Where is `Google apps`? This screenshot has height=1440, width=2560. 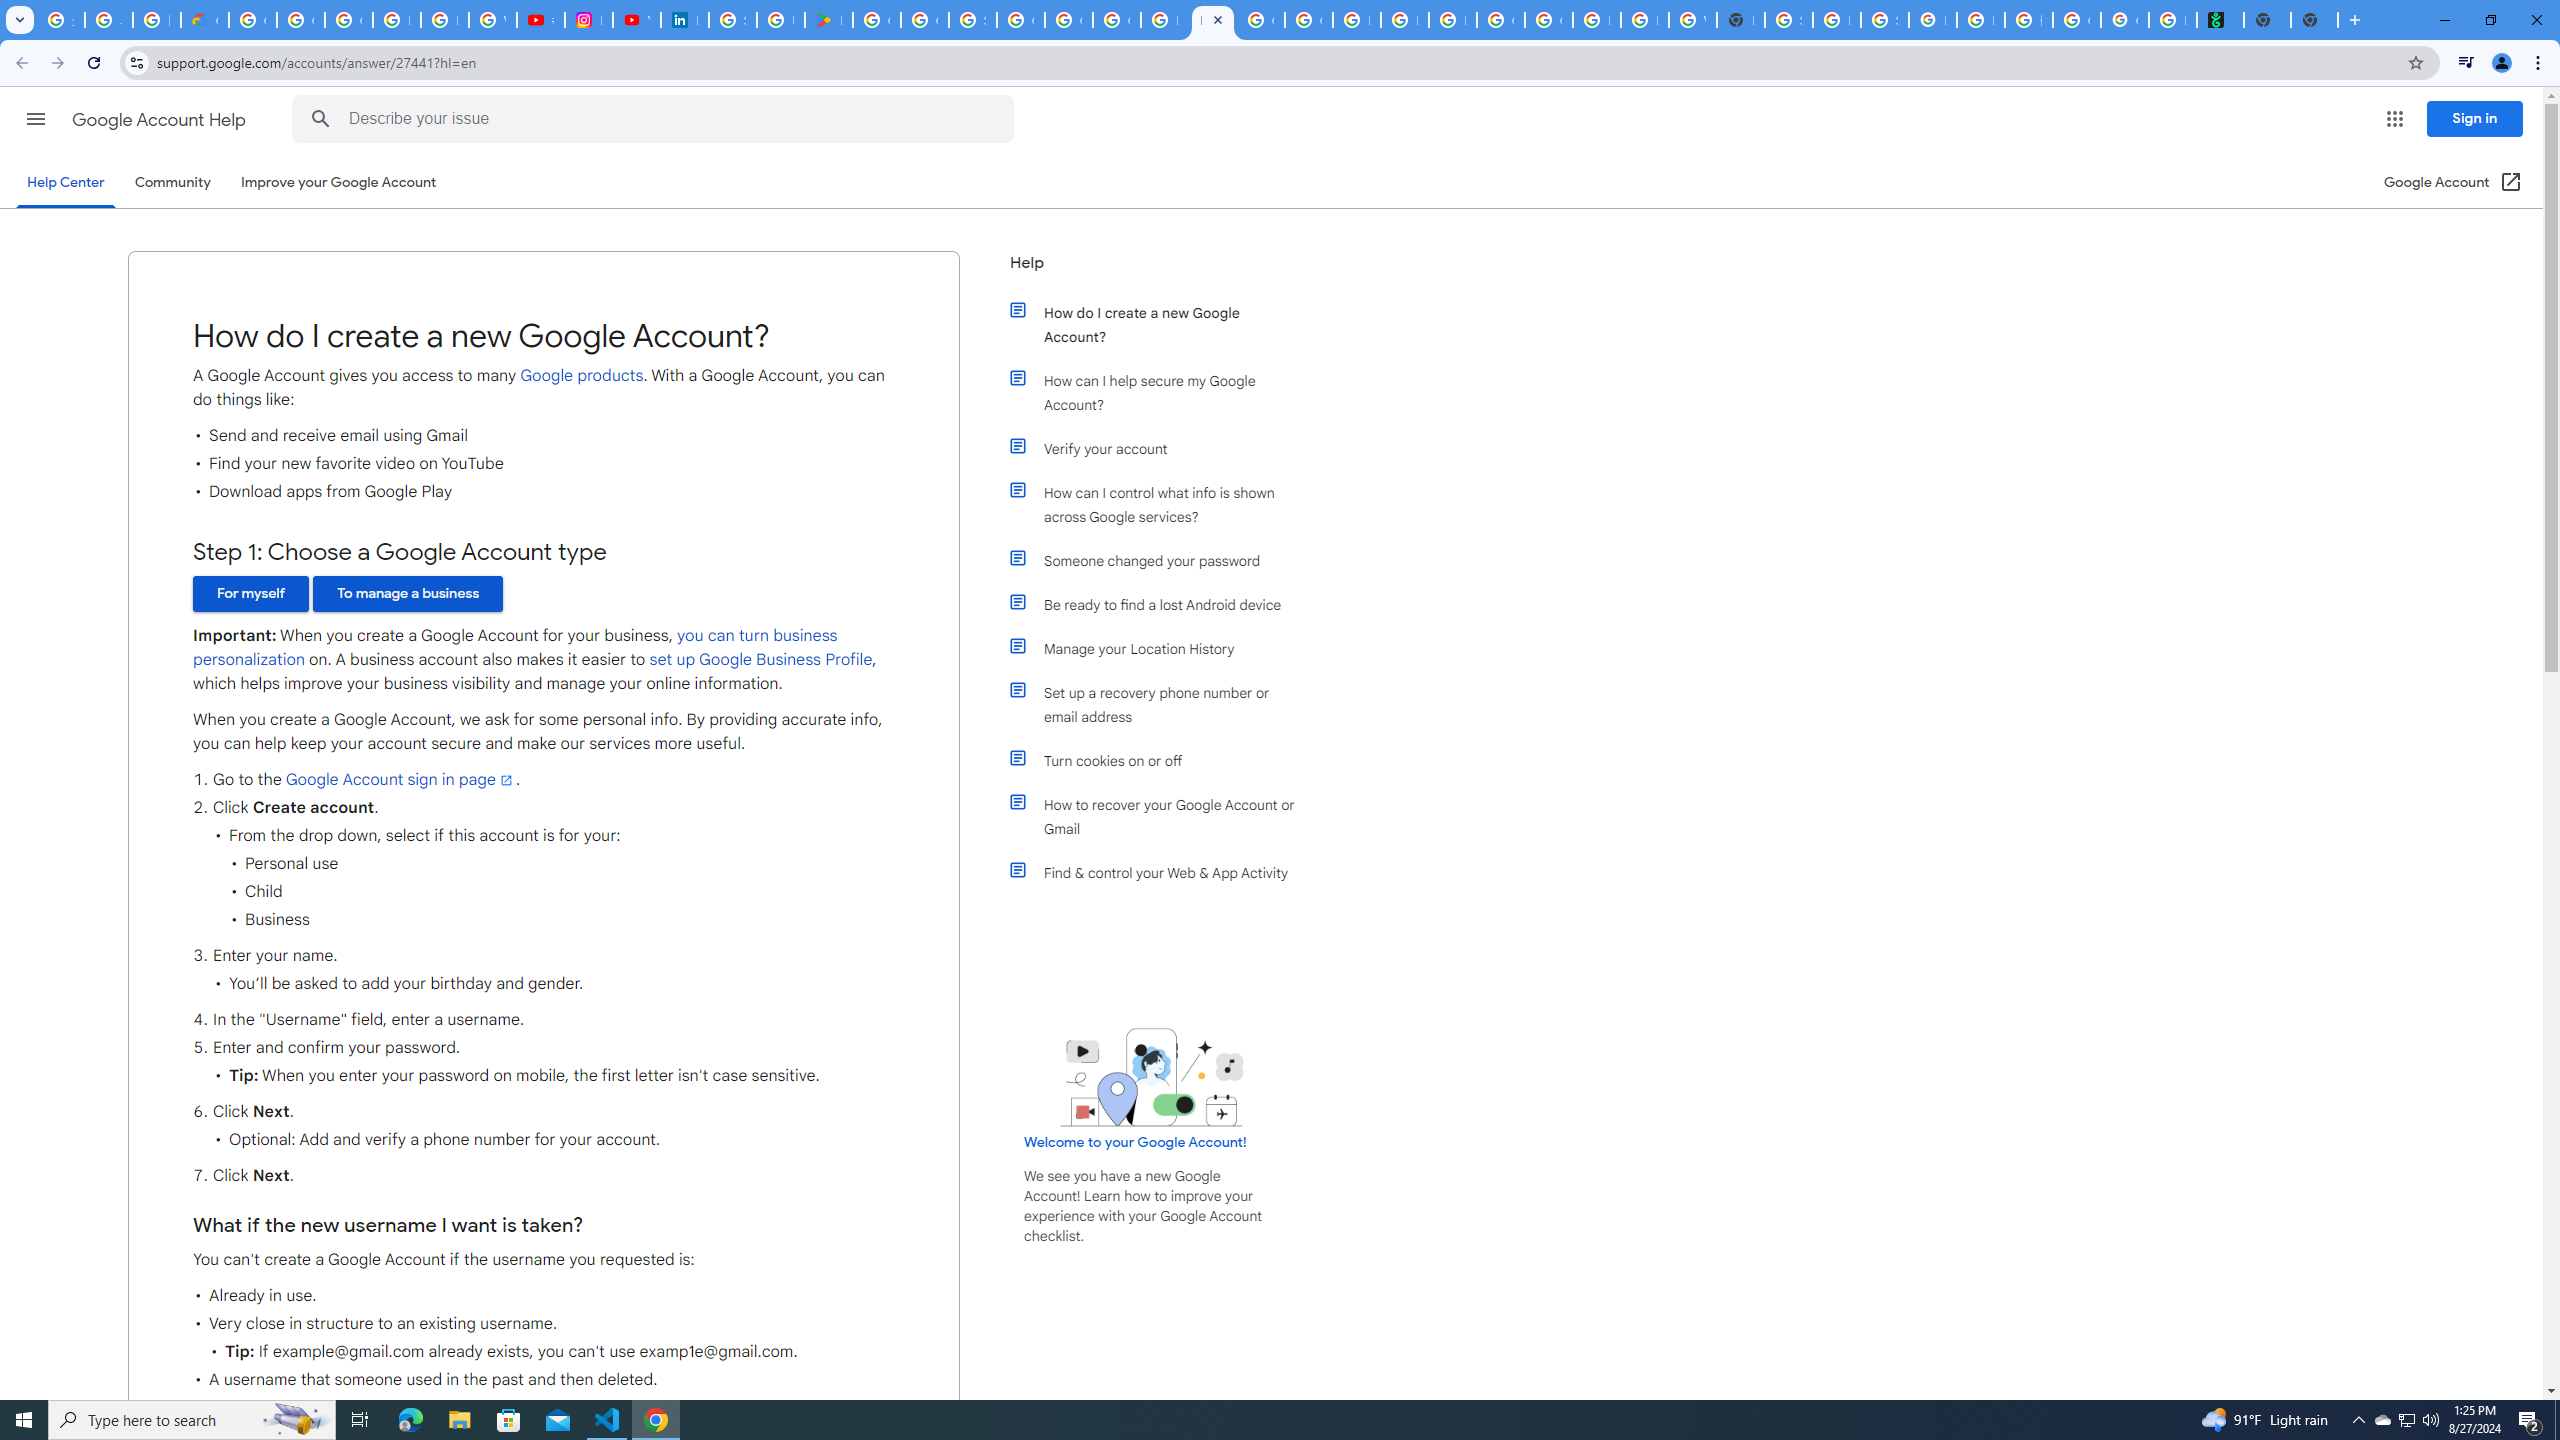 Google apps is located at coordinates (2394, 119).